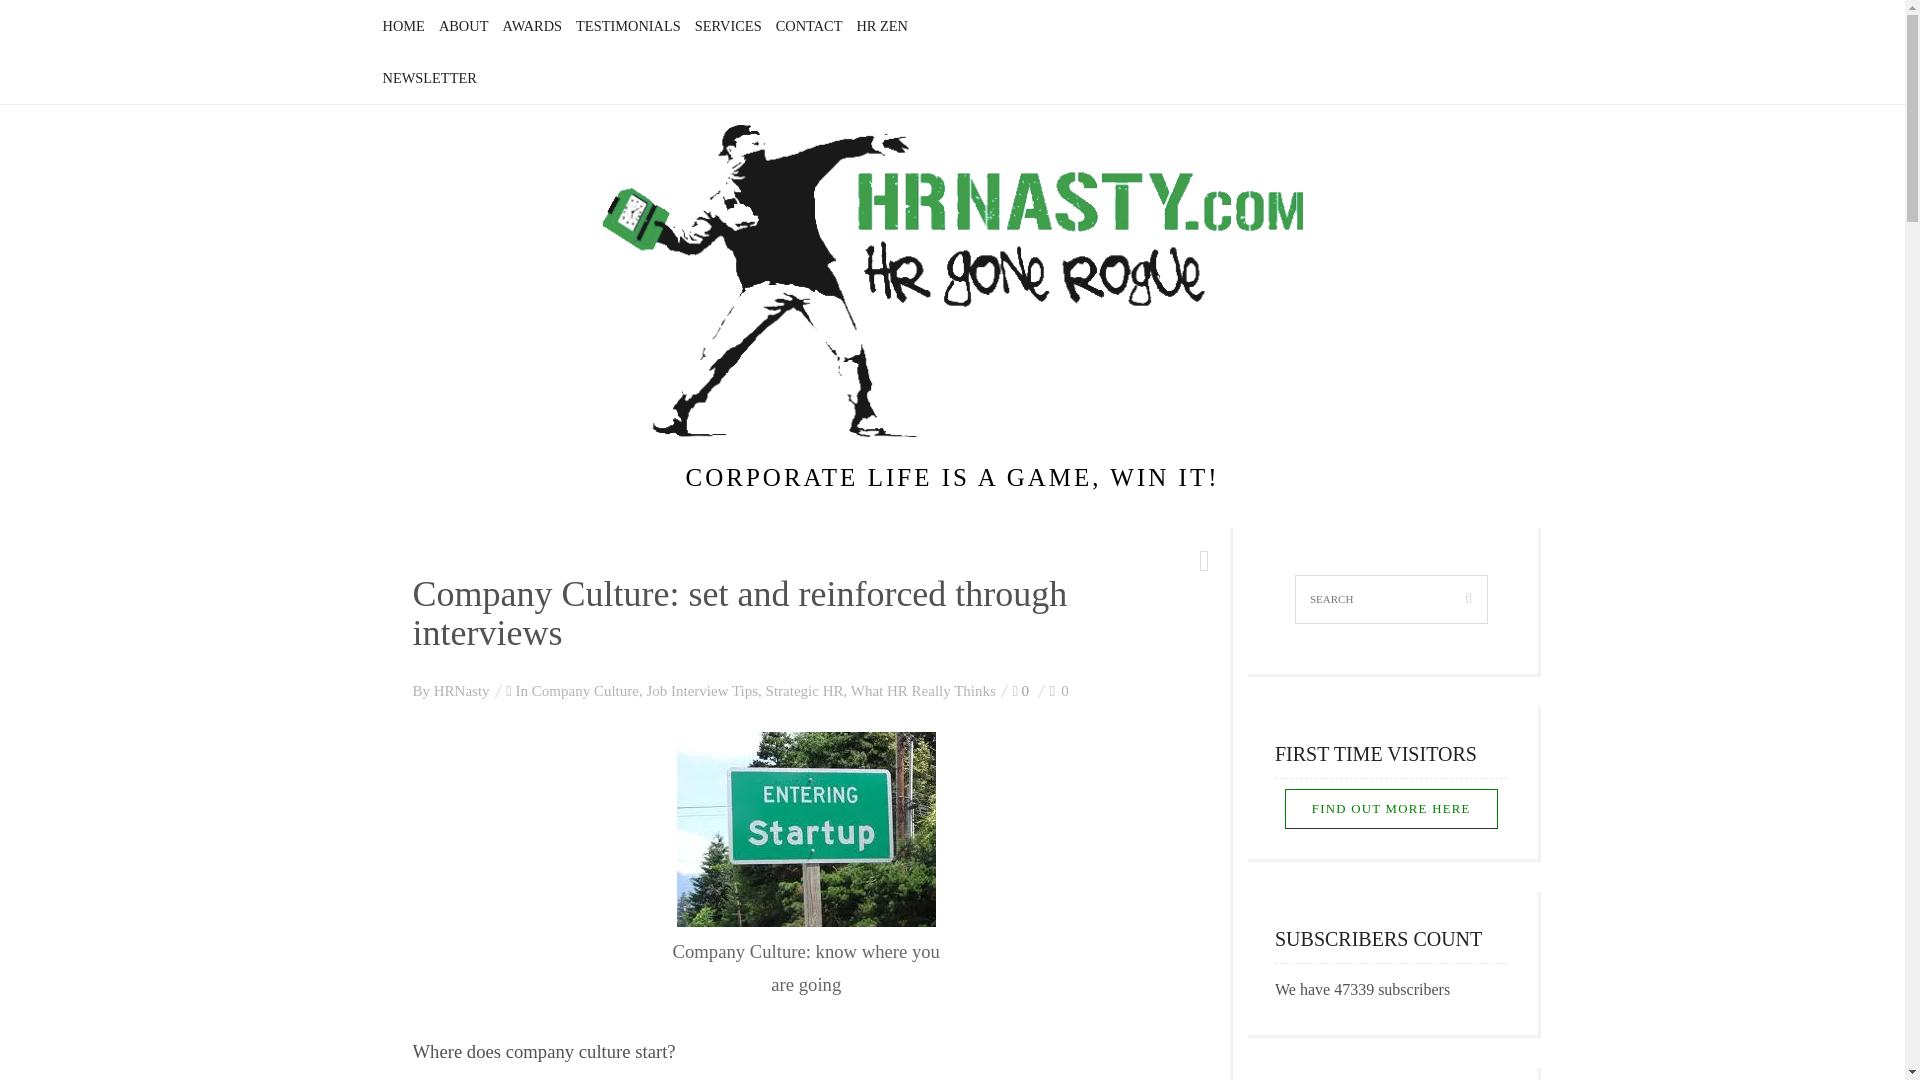 This screenshot has width=1920, height=1080. What do you see at coordinates (464, 26) in the screenshot?
I see `ABOUT` at bounding box center [464, 26].